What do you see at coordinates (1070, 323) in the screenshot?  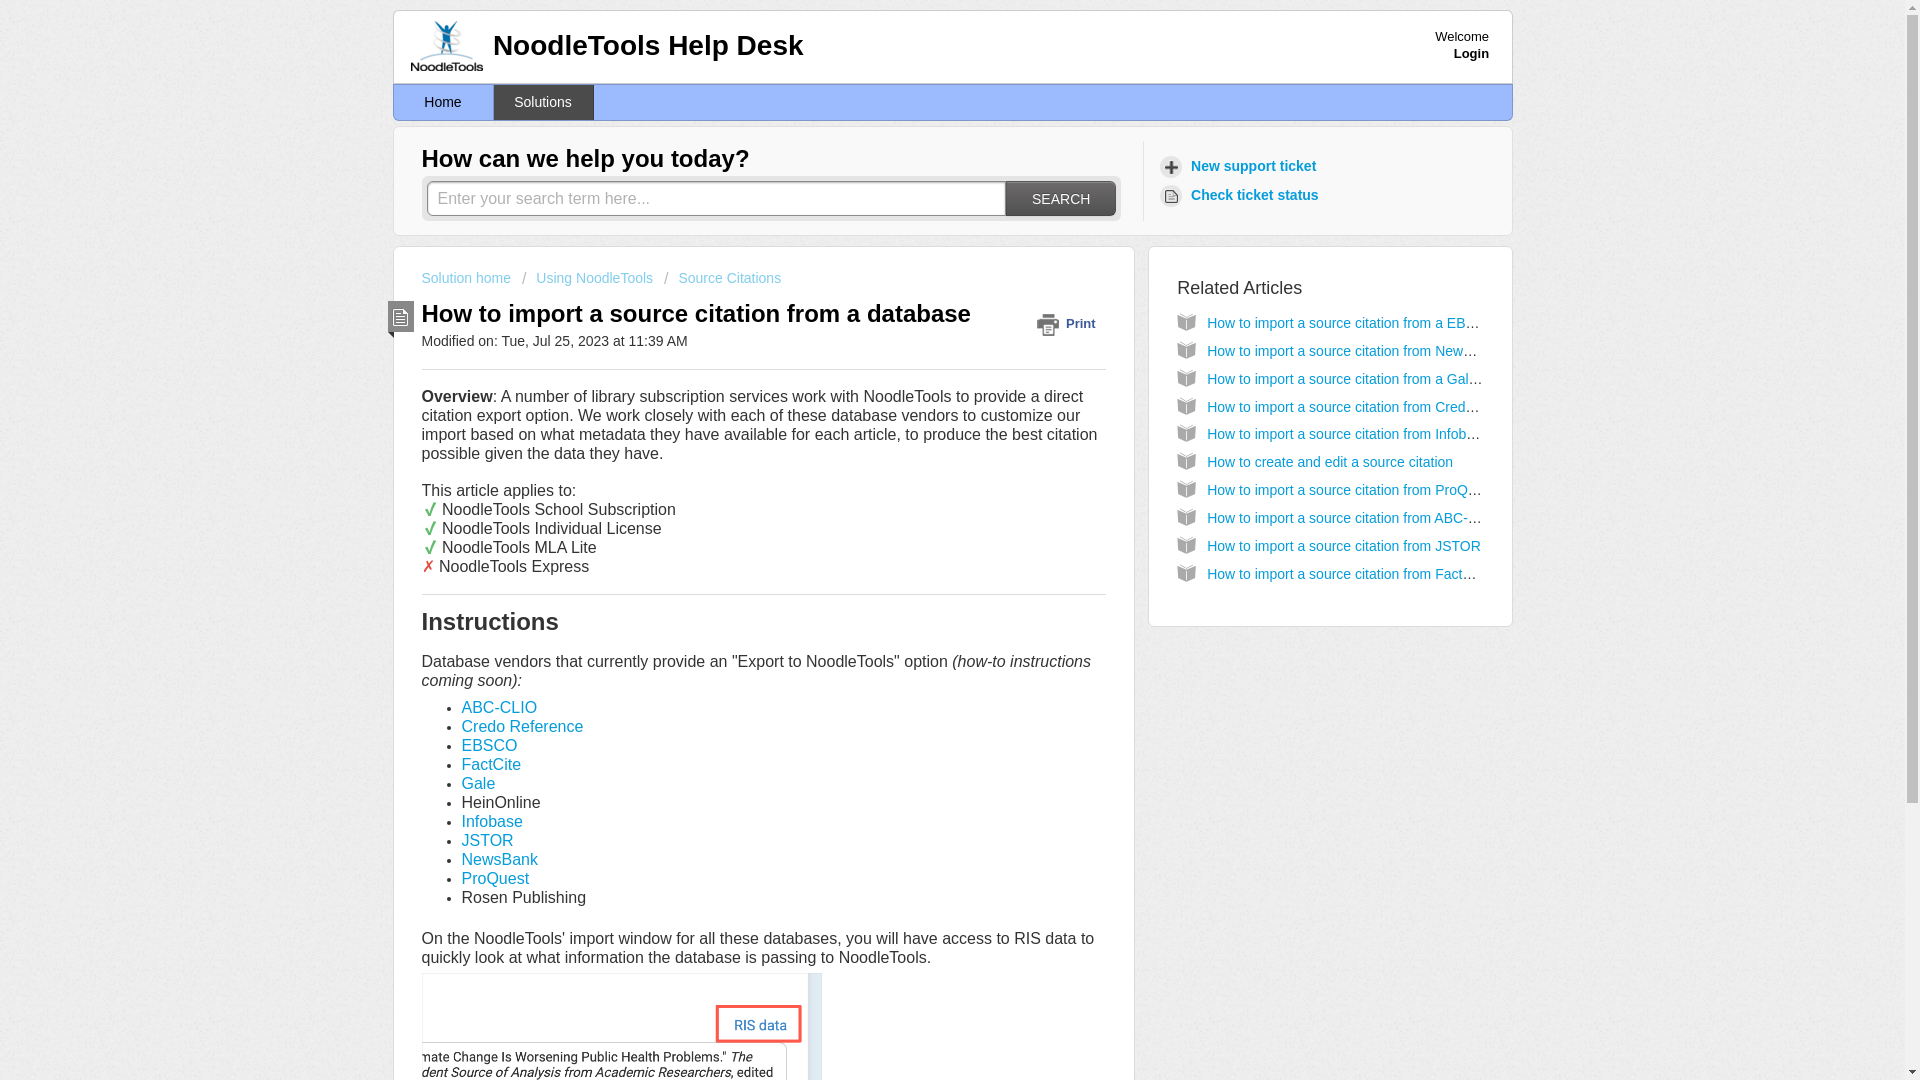 I see `Print this Article` at bounding box center [1070, 323].